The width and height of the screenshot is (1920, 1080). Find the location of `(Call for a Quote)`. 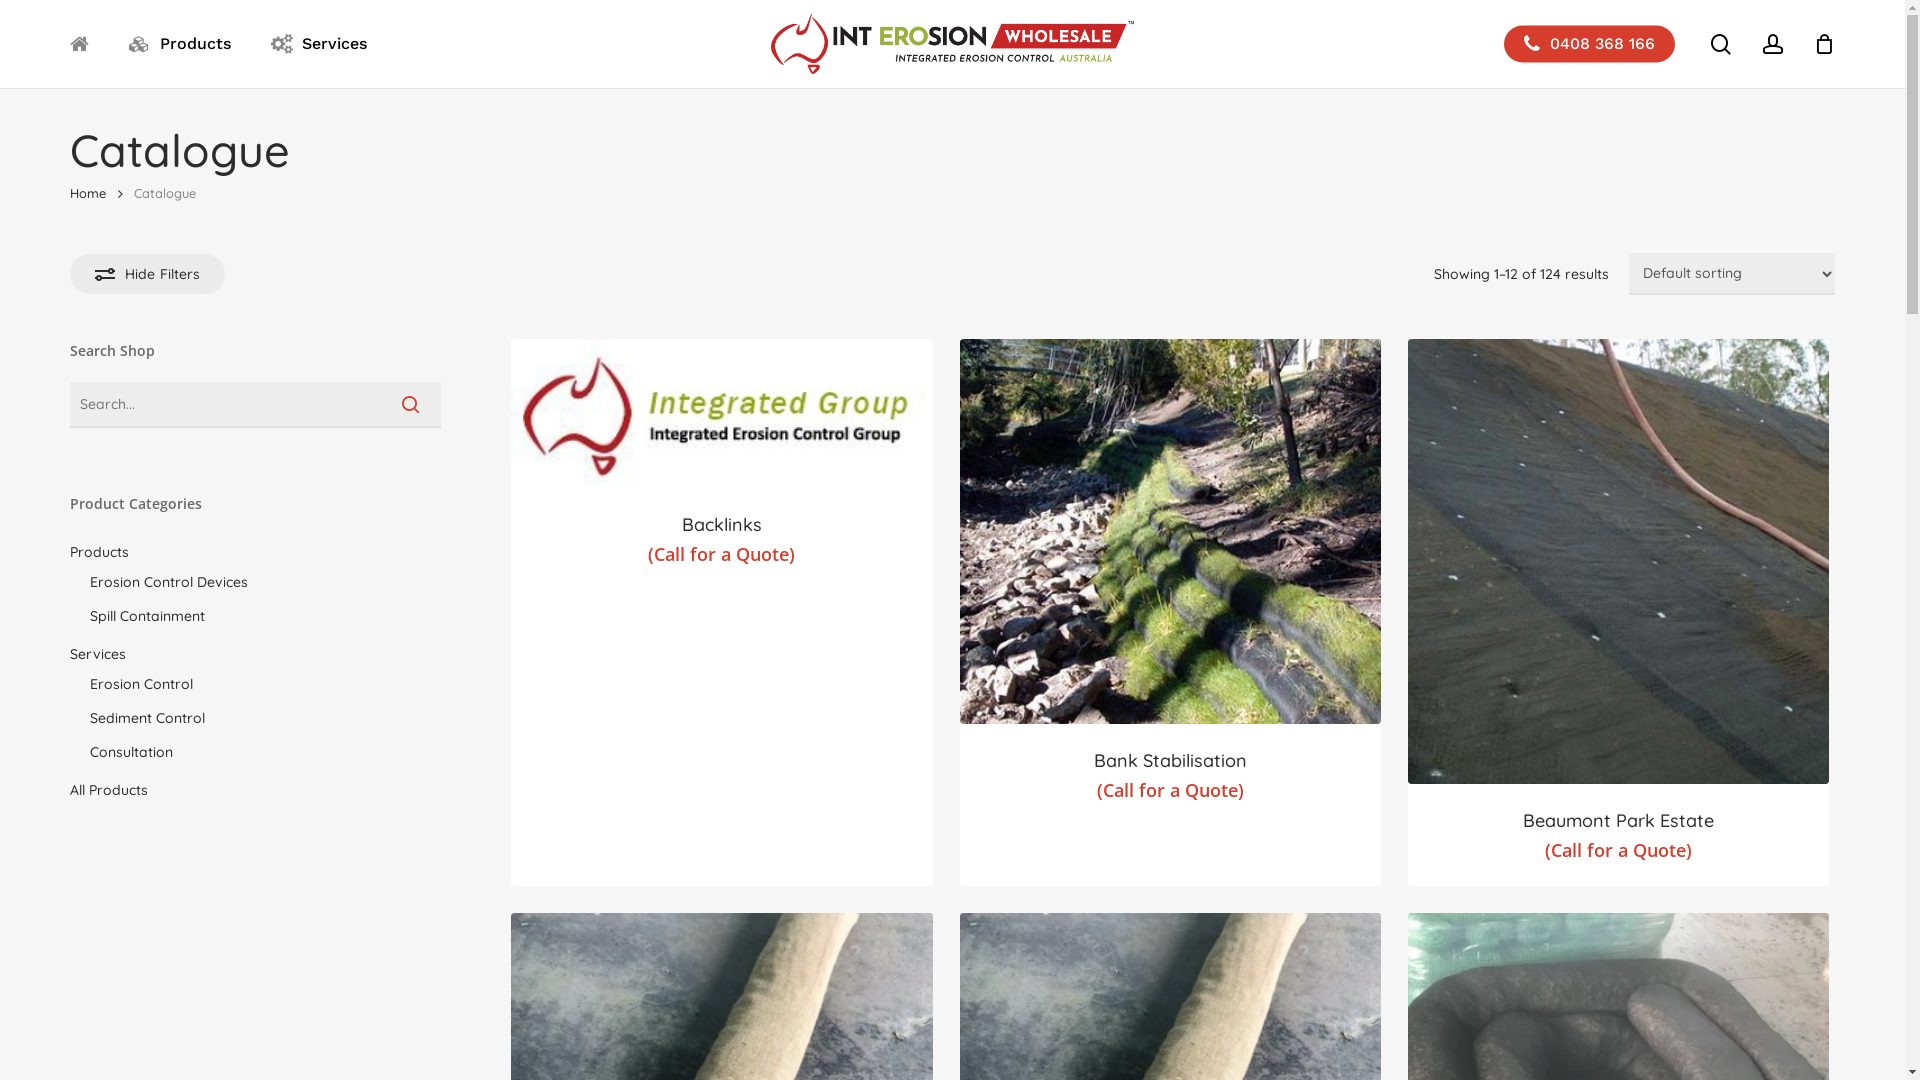

(Call for a Quote) is located at coordinates (1170, 790).